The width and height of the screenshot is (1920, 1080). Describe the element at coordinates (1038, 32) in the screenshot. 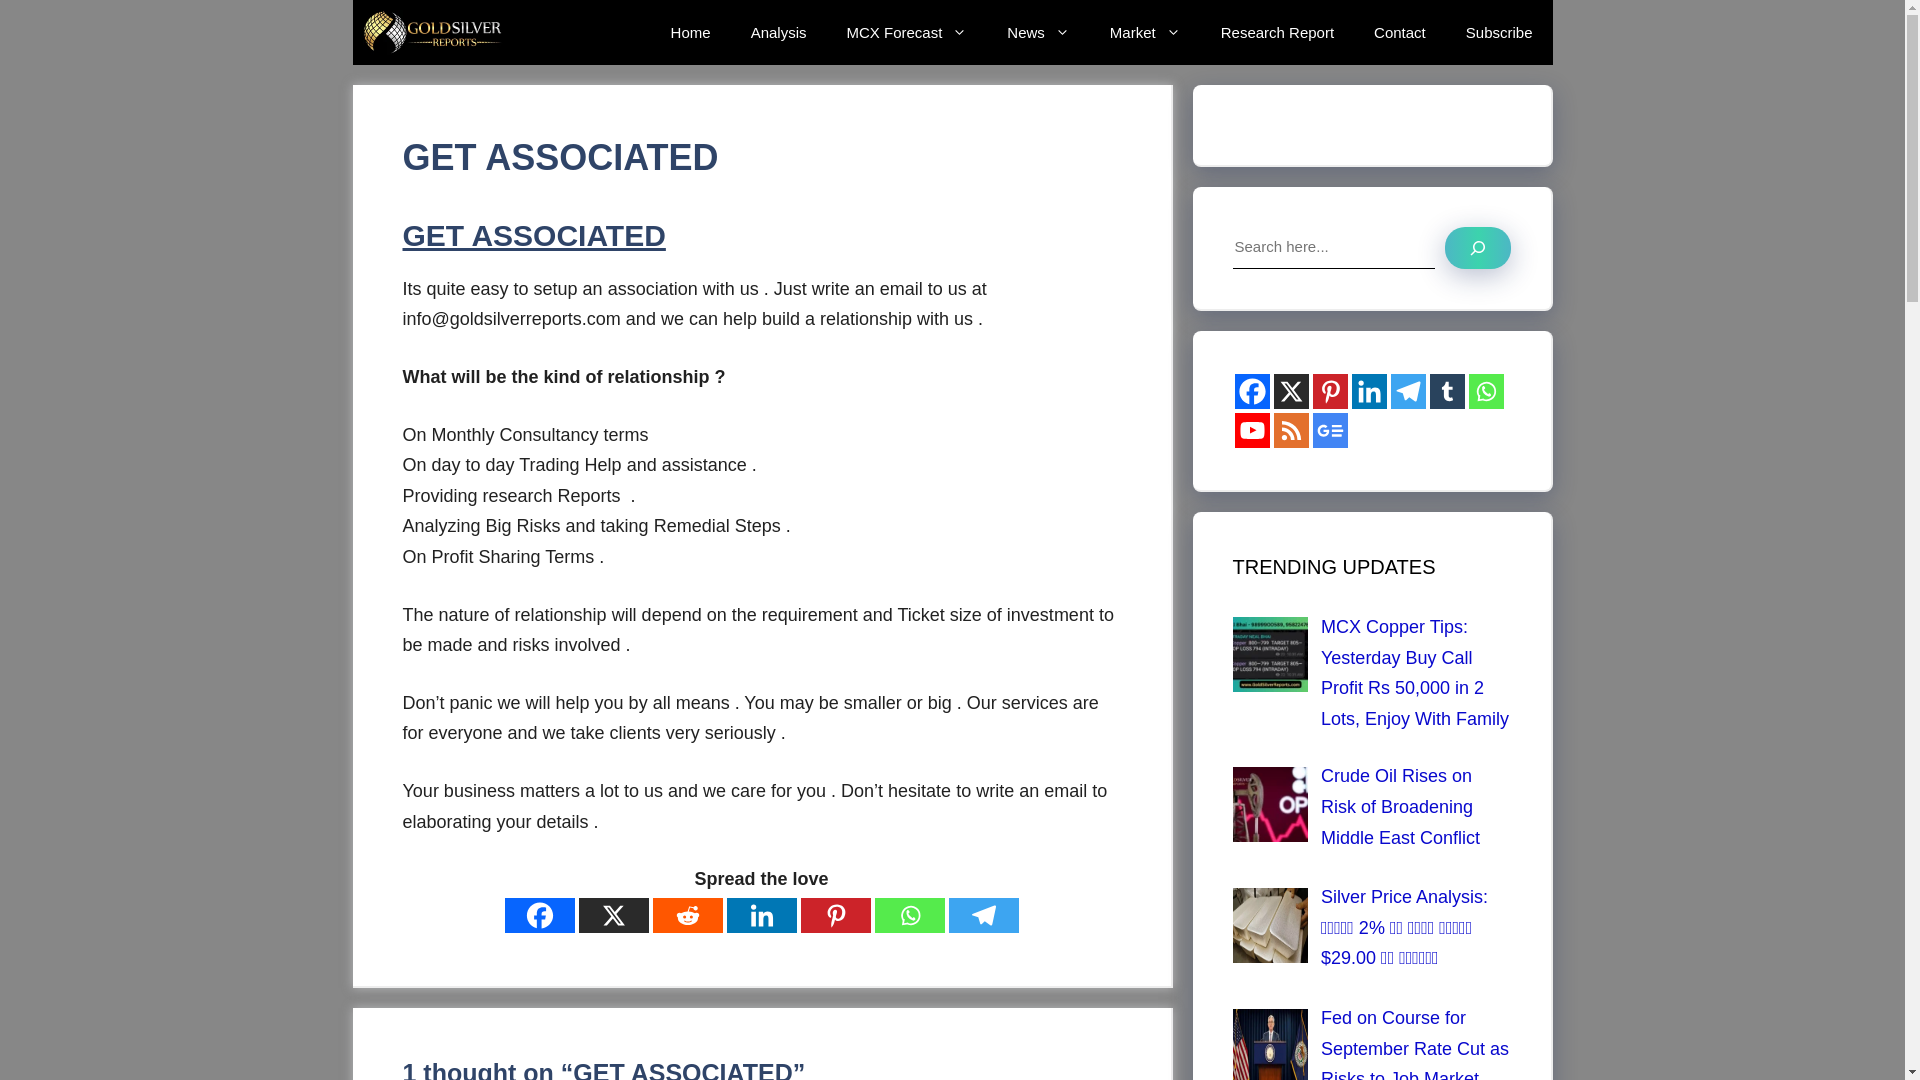

I see `News` at that location.